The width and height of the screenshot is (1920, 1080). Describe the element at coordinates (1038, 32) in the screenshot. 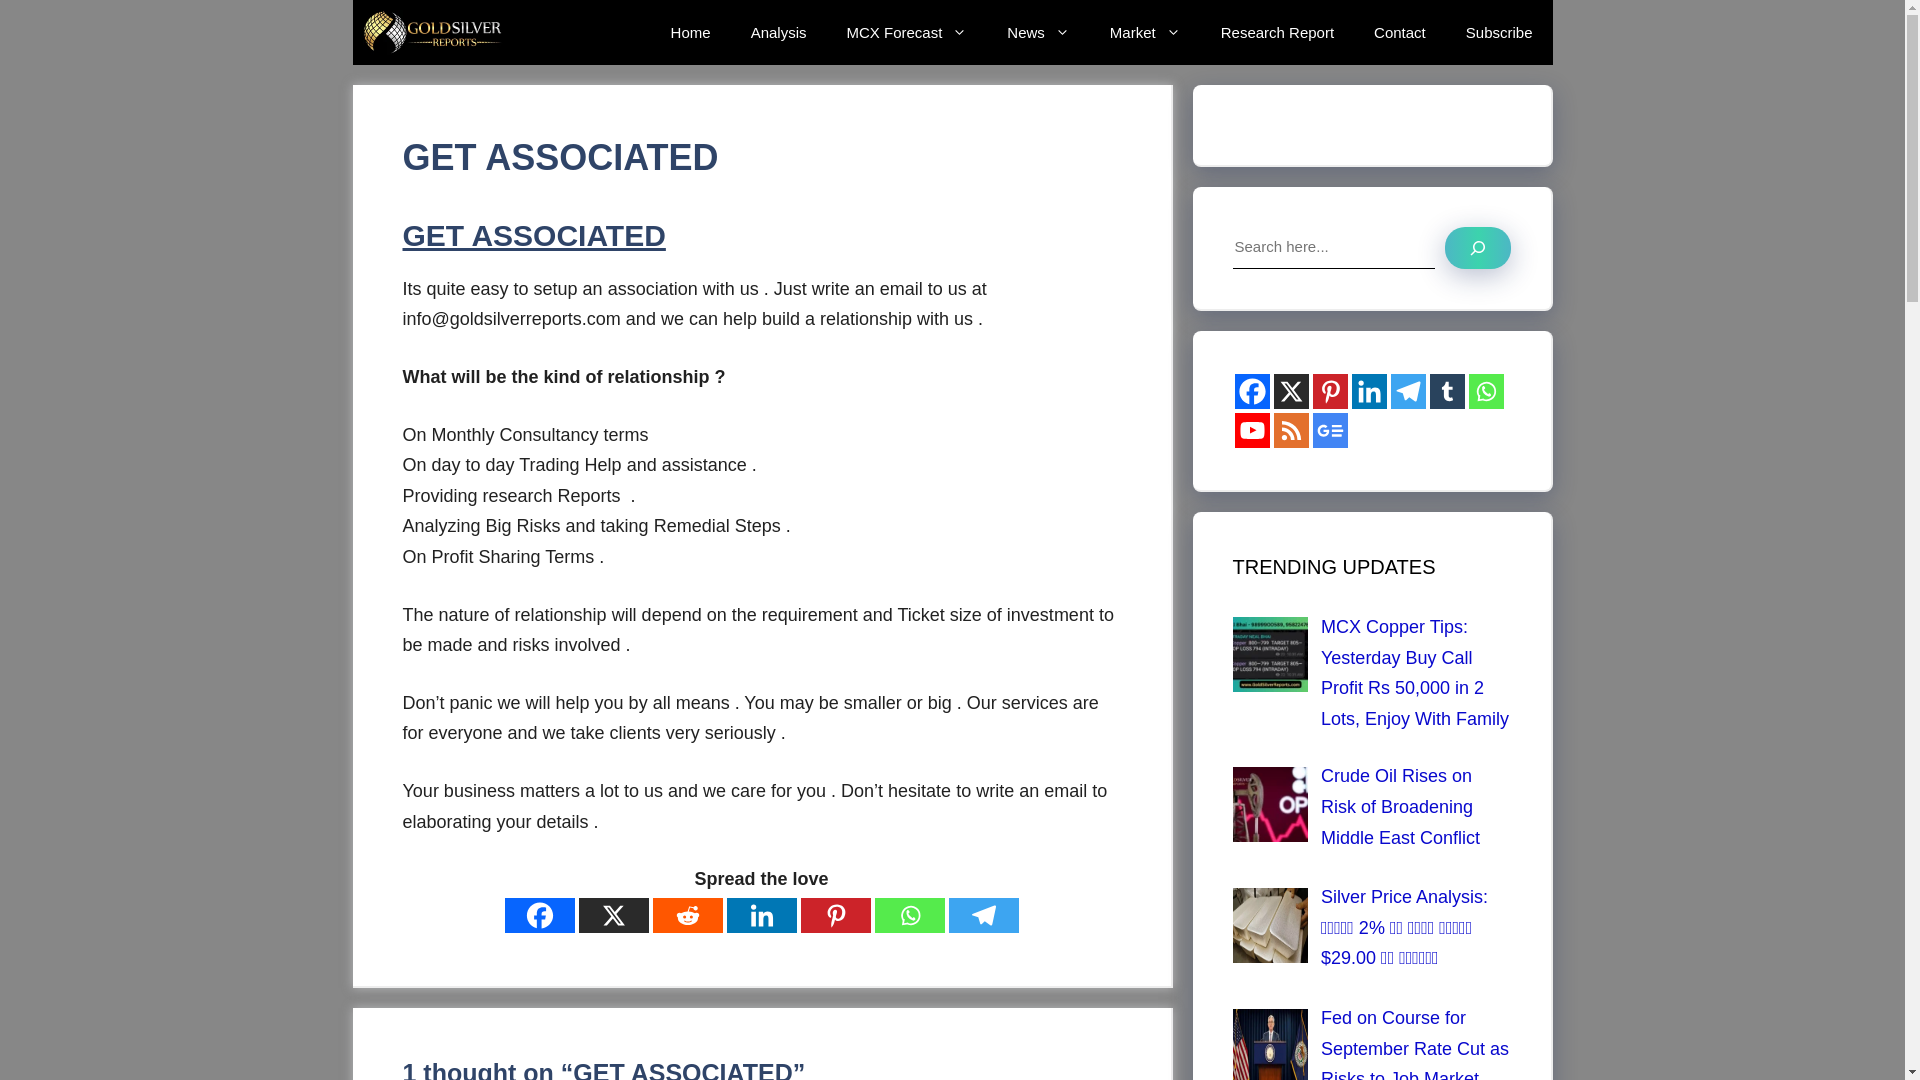

I see `News` at that location.